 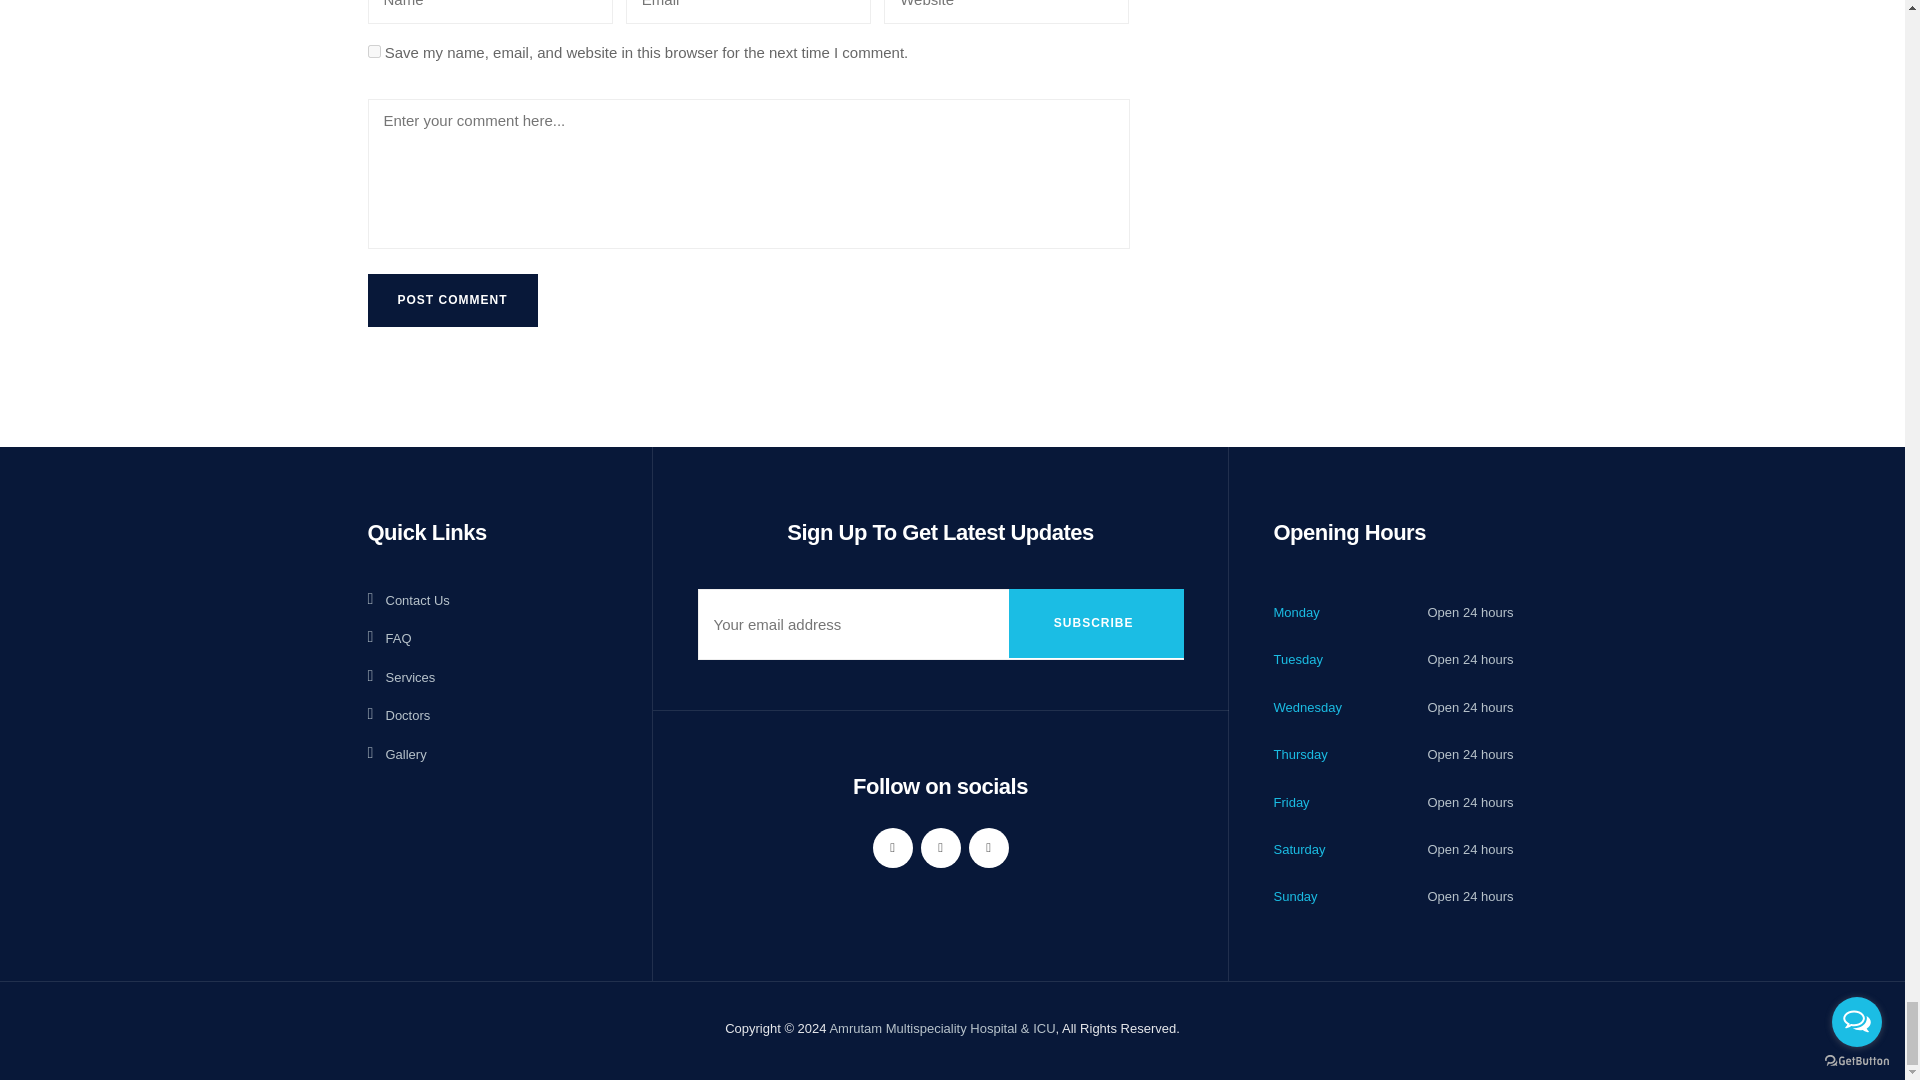 I want to click on Contact Us, so click(x=408, y=600).